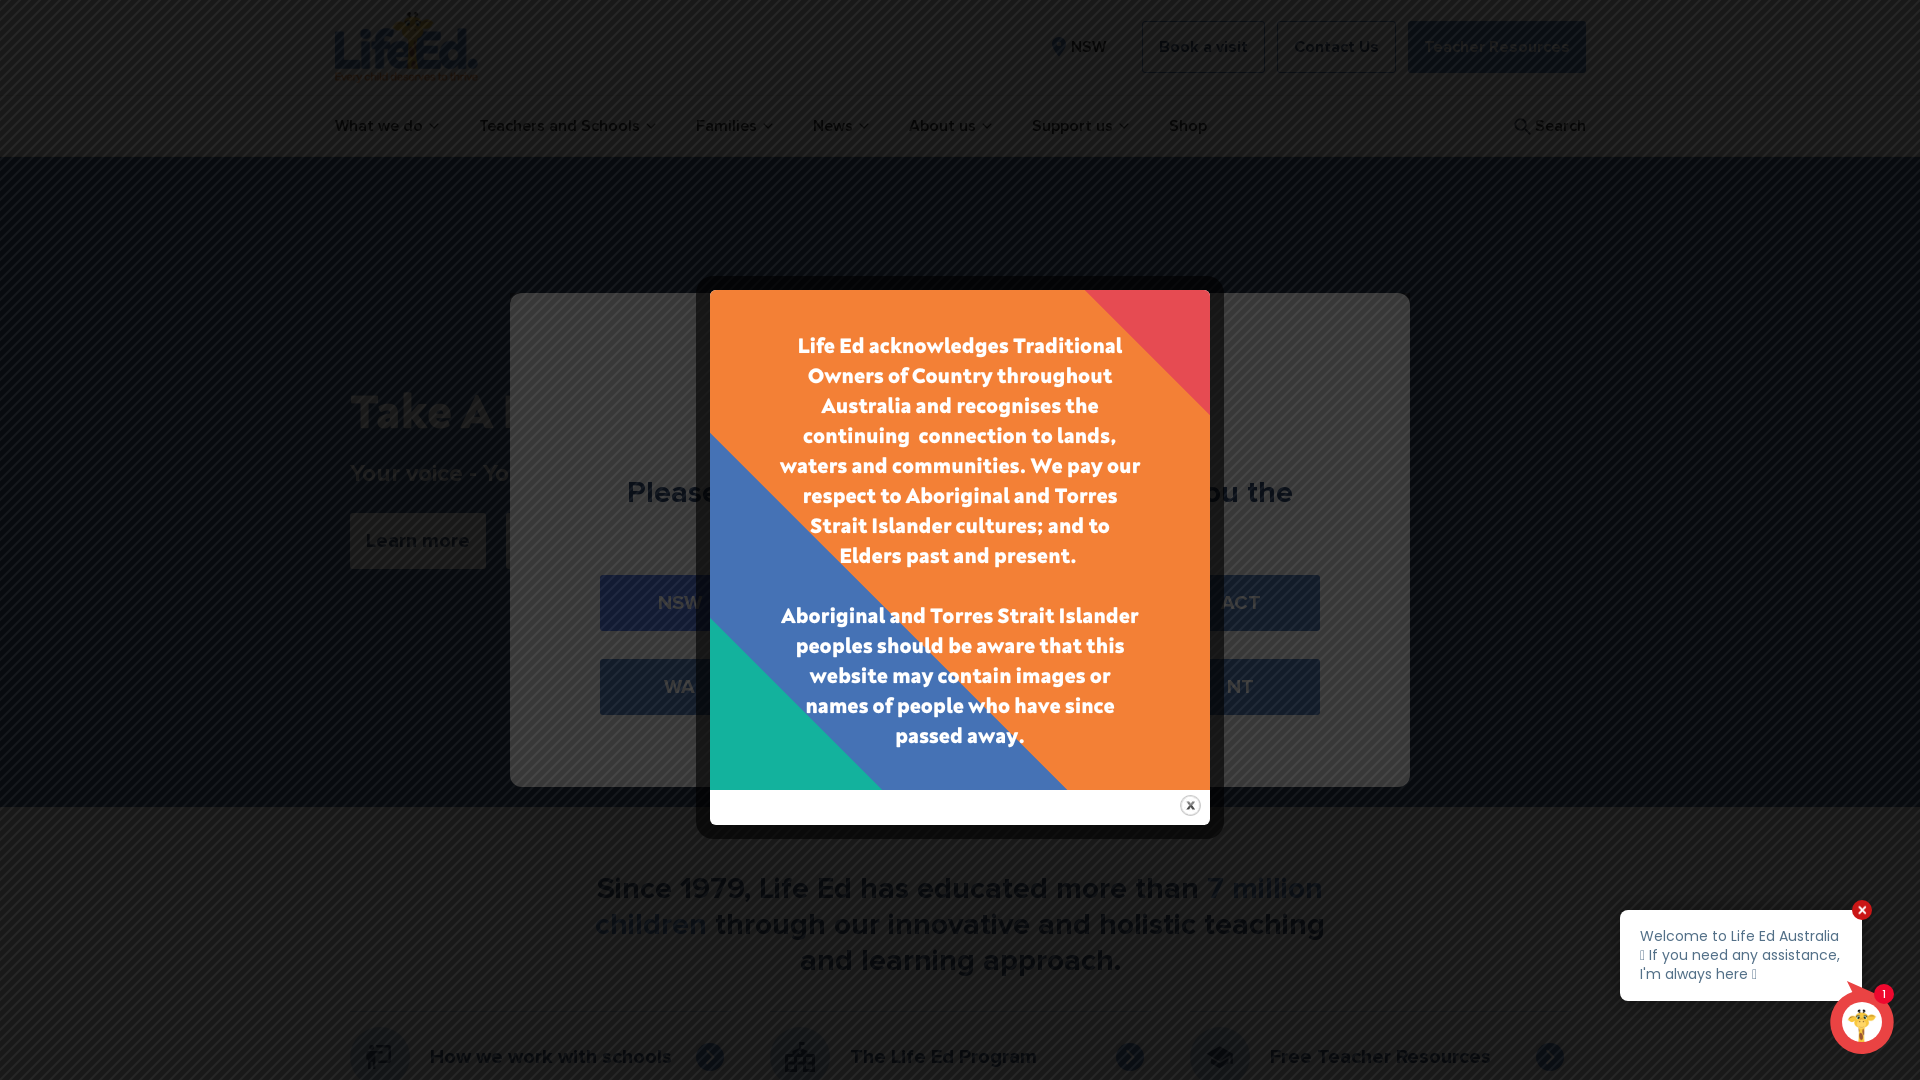  I want to click on What we do, so click(386, 126).